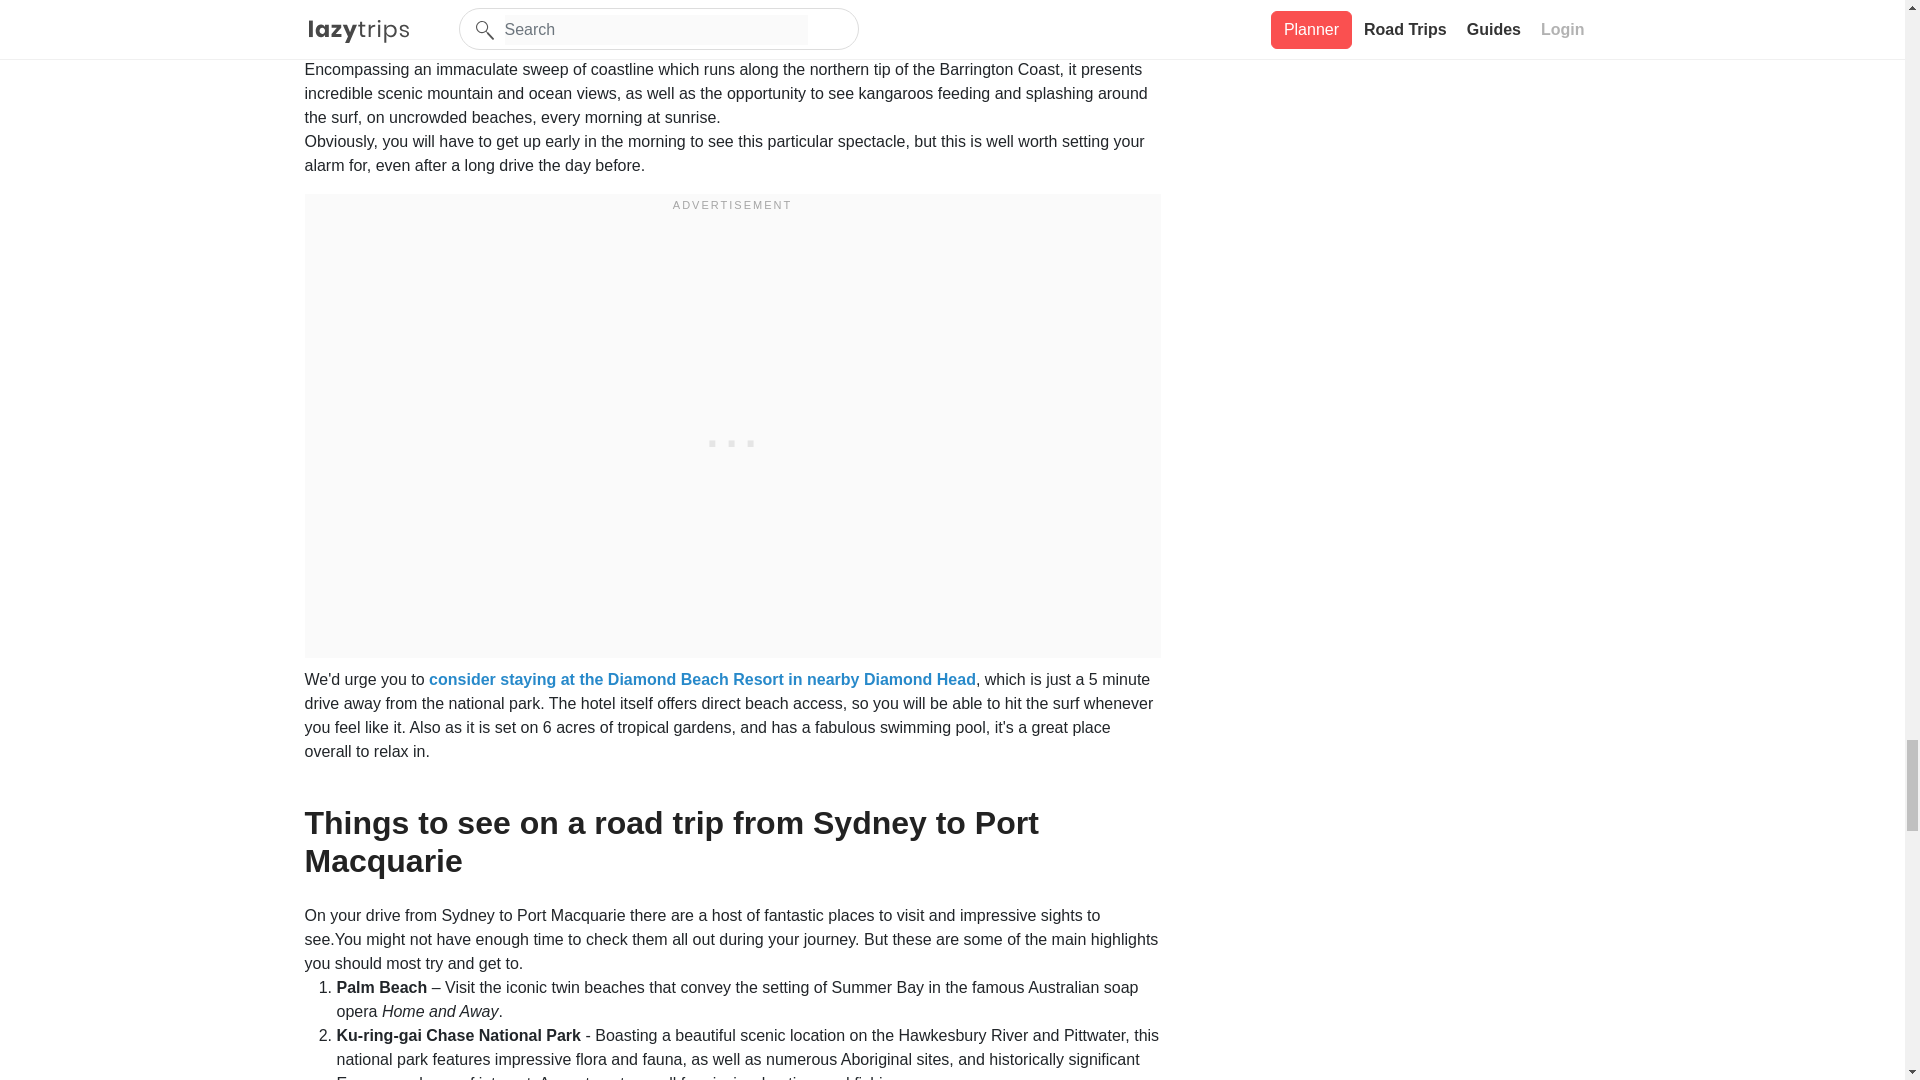 The height and width of the screenshot is (1080, 1920). I want to click on consider staying at the, so click(518, 678).